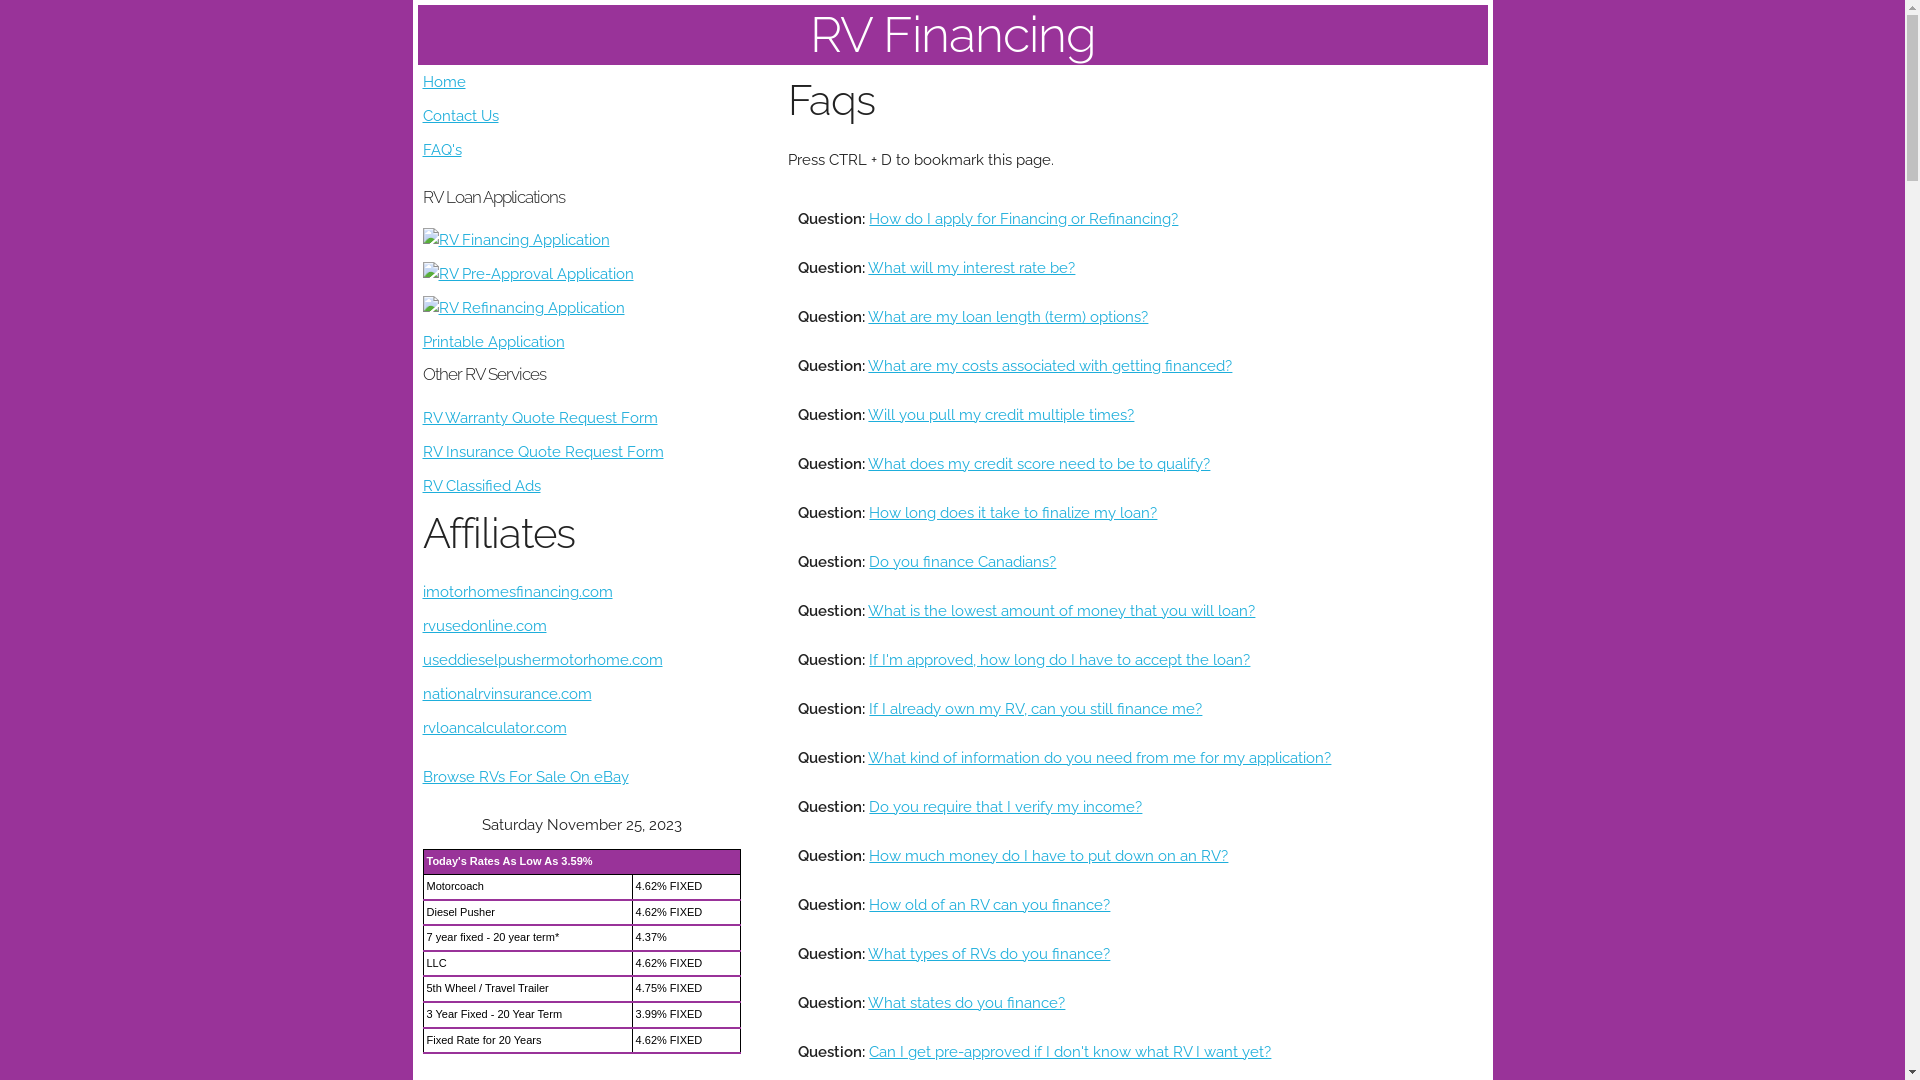 This screenshot has width=1920, height=1080. What do you see at coordinates (484, 626) in the screenshot?
I see `rvusedonline.com` at bounding box center [484, 626].